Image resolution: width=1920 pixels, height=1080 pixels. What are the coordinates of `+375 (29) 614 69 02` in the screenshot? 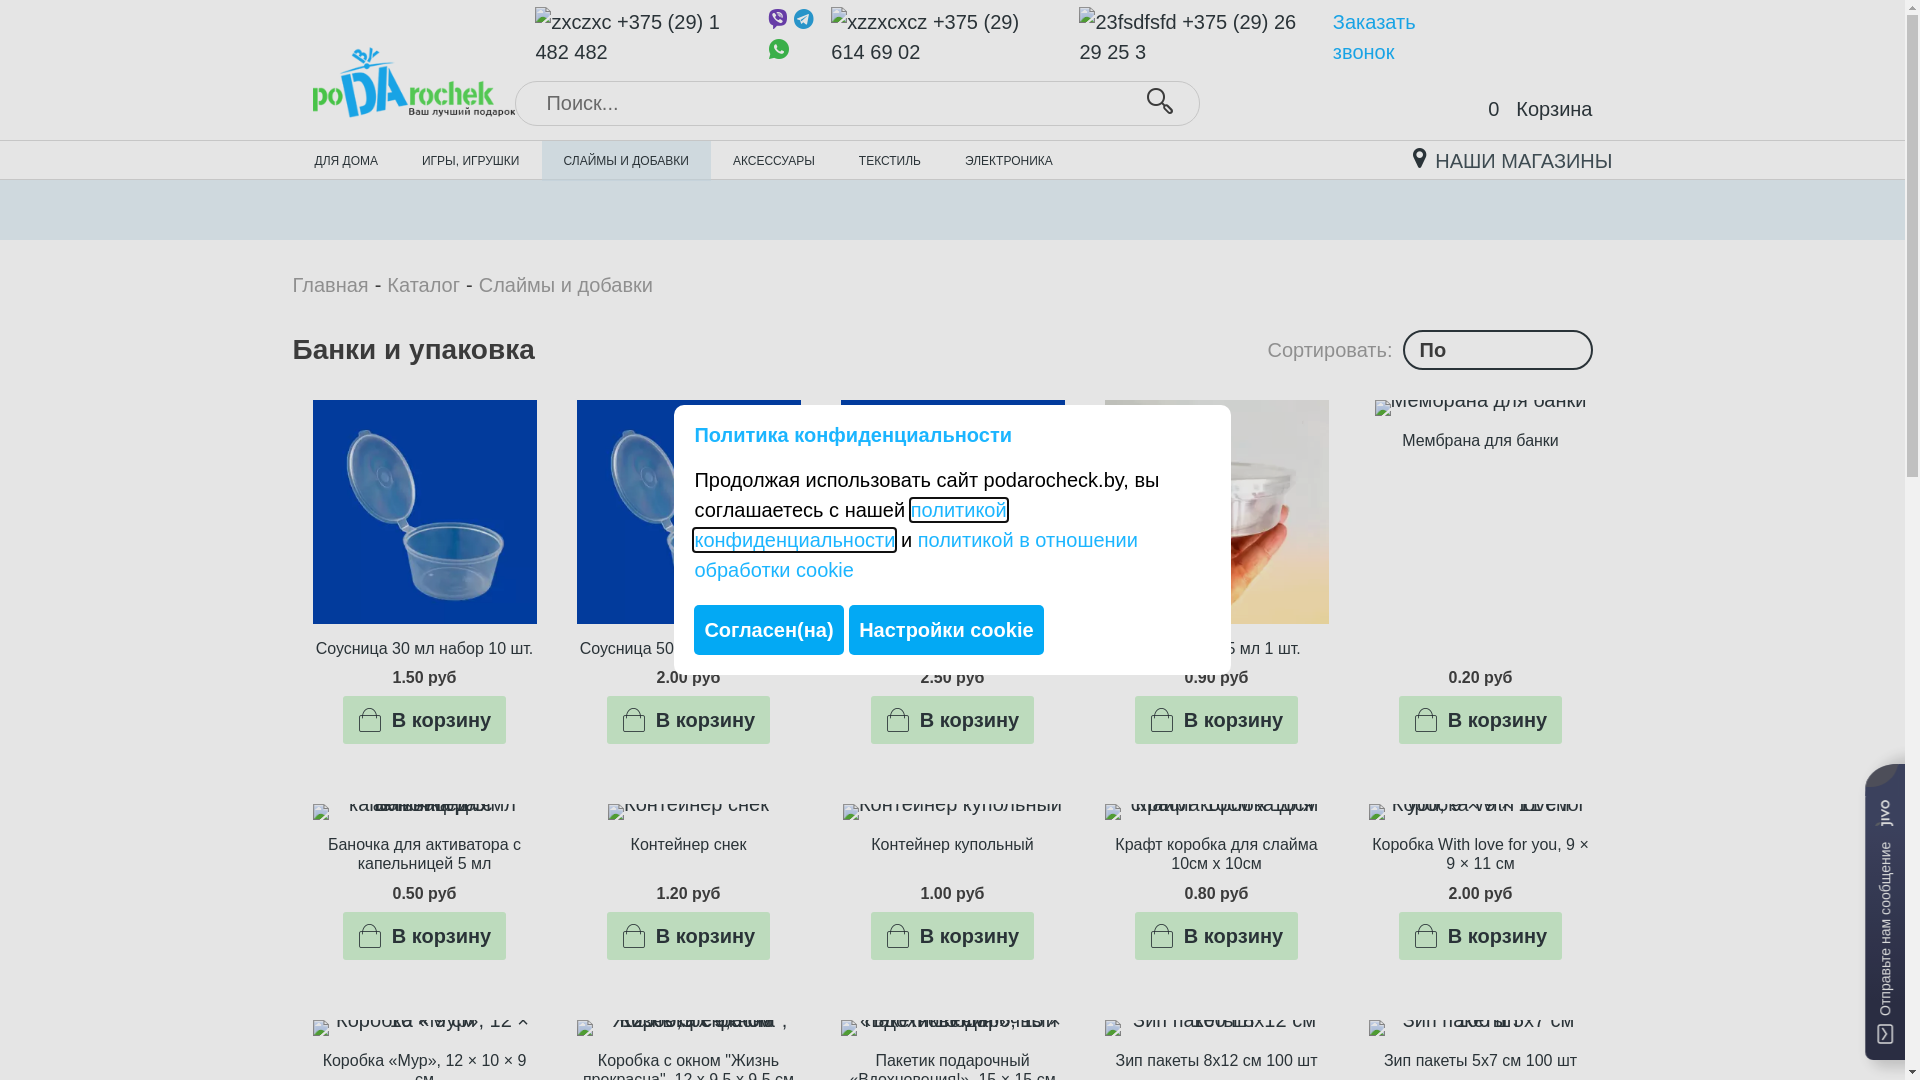 It's located at (942, 37).